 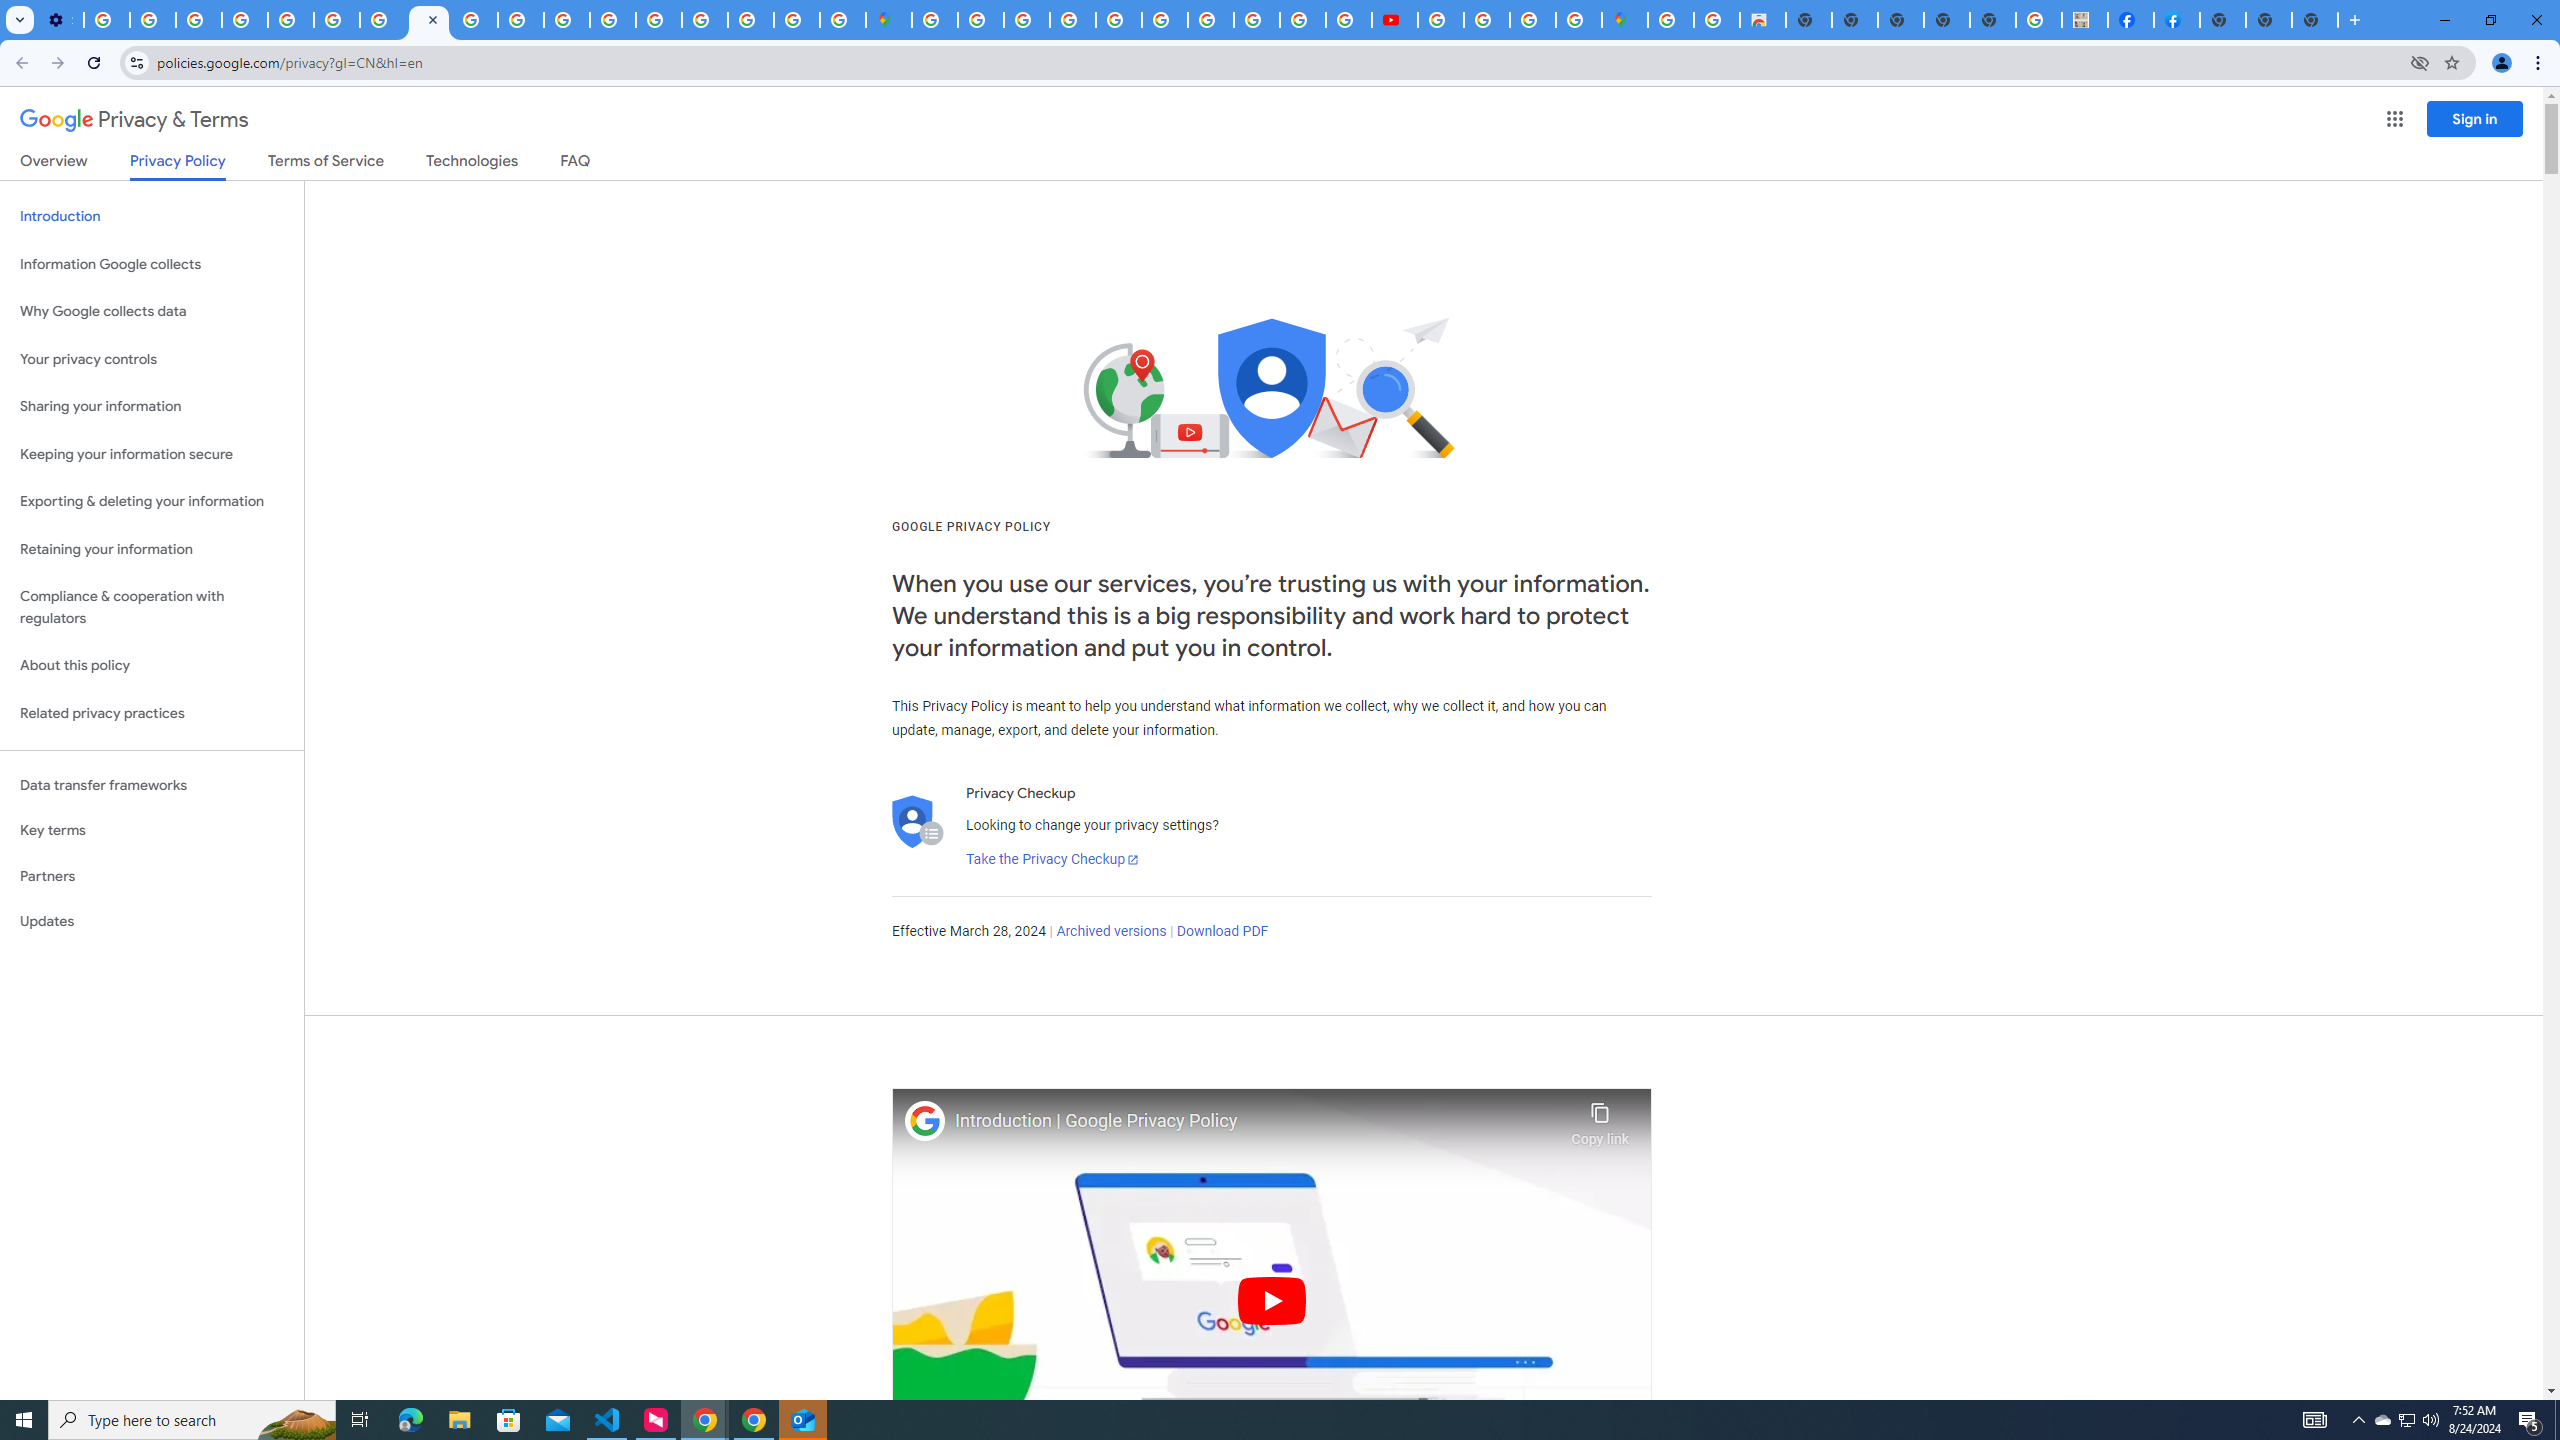 What do you see at coordinates (1258, 20) in the screenshot?
I see `Privacy Help Center - Policies Help` at bounding box center [1258, 20].